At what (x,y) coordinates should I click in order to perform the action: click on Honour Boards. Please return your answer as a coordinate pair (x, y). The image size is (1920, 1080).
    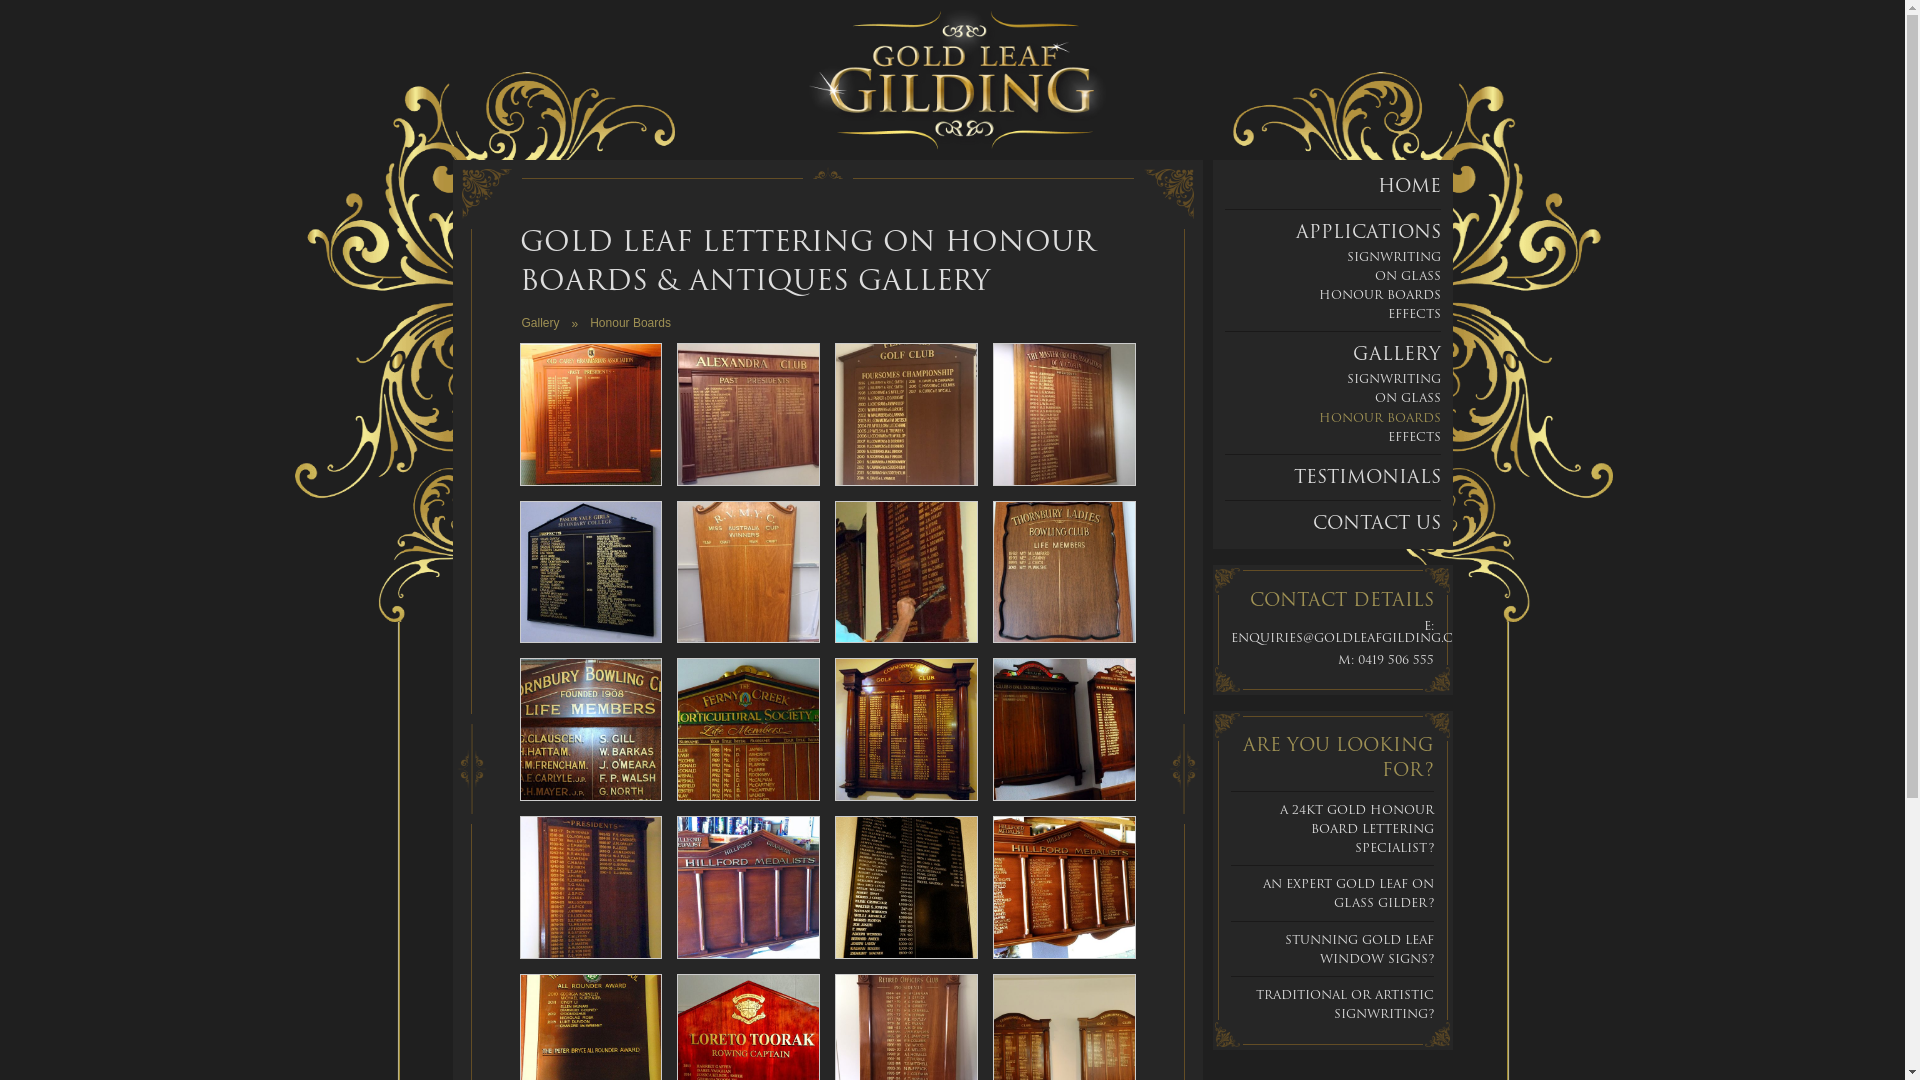
    Looking at the image, I should click on (630, 323).